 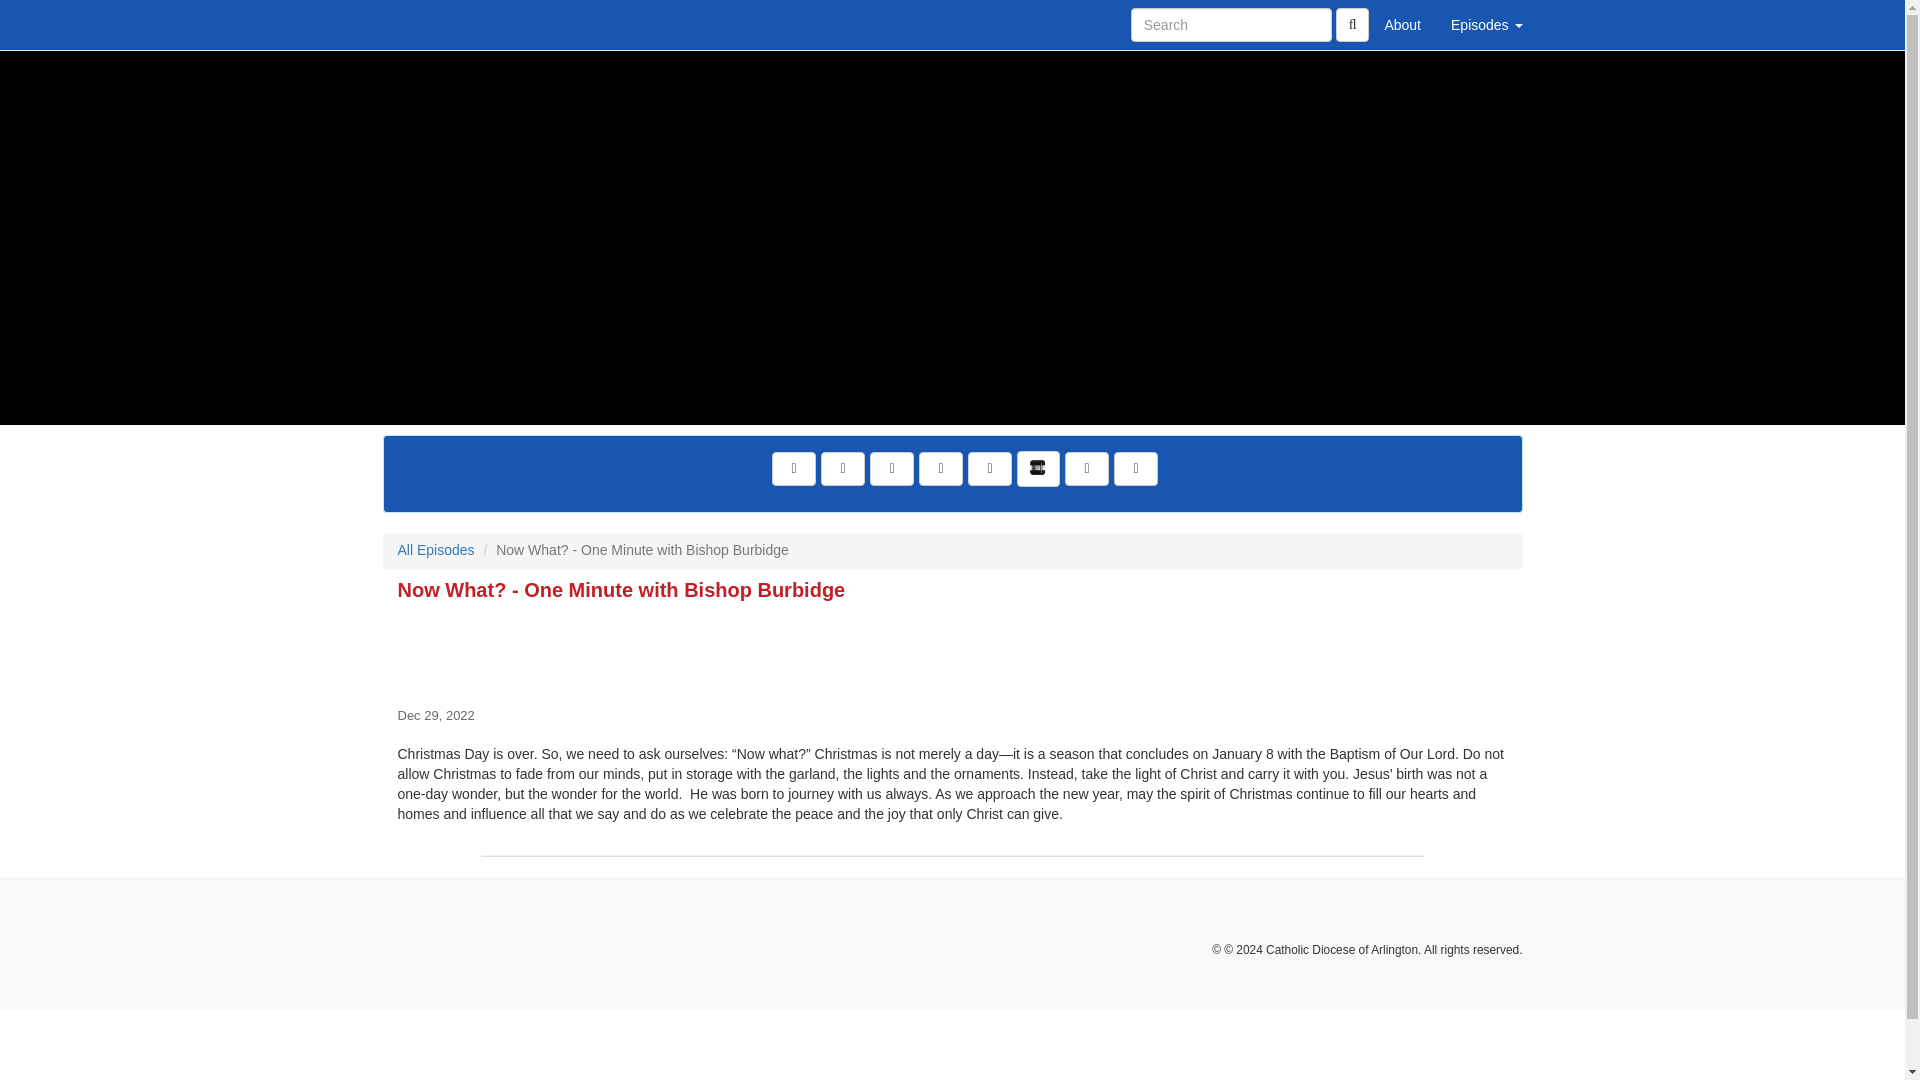 I want to click on Home Page, so click(x=423, y=24).